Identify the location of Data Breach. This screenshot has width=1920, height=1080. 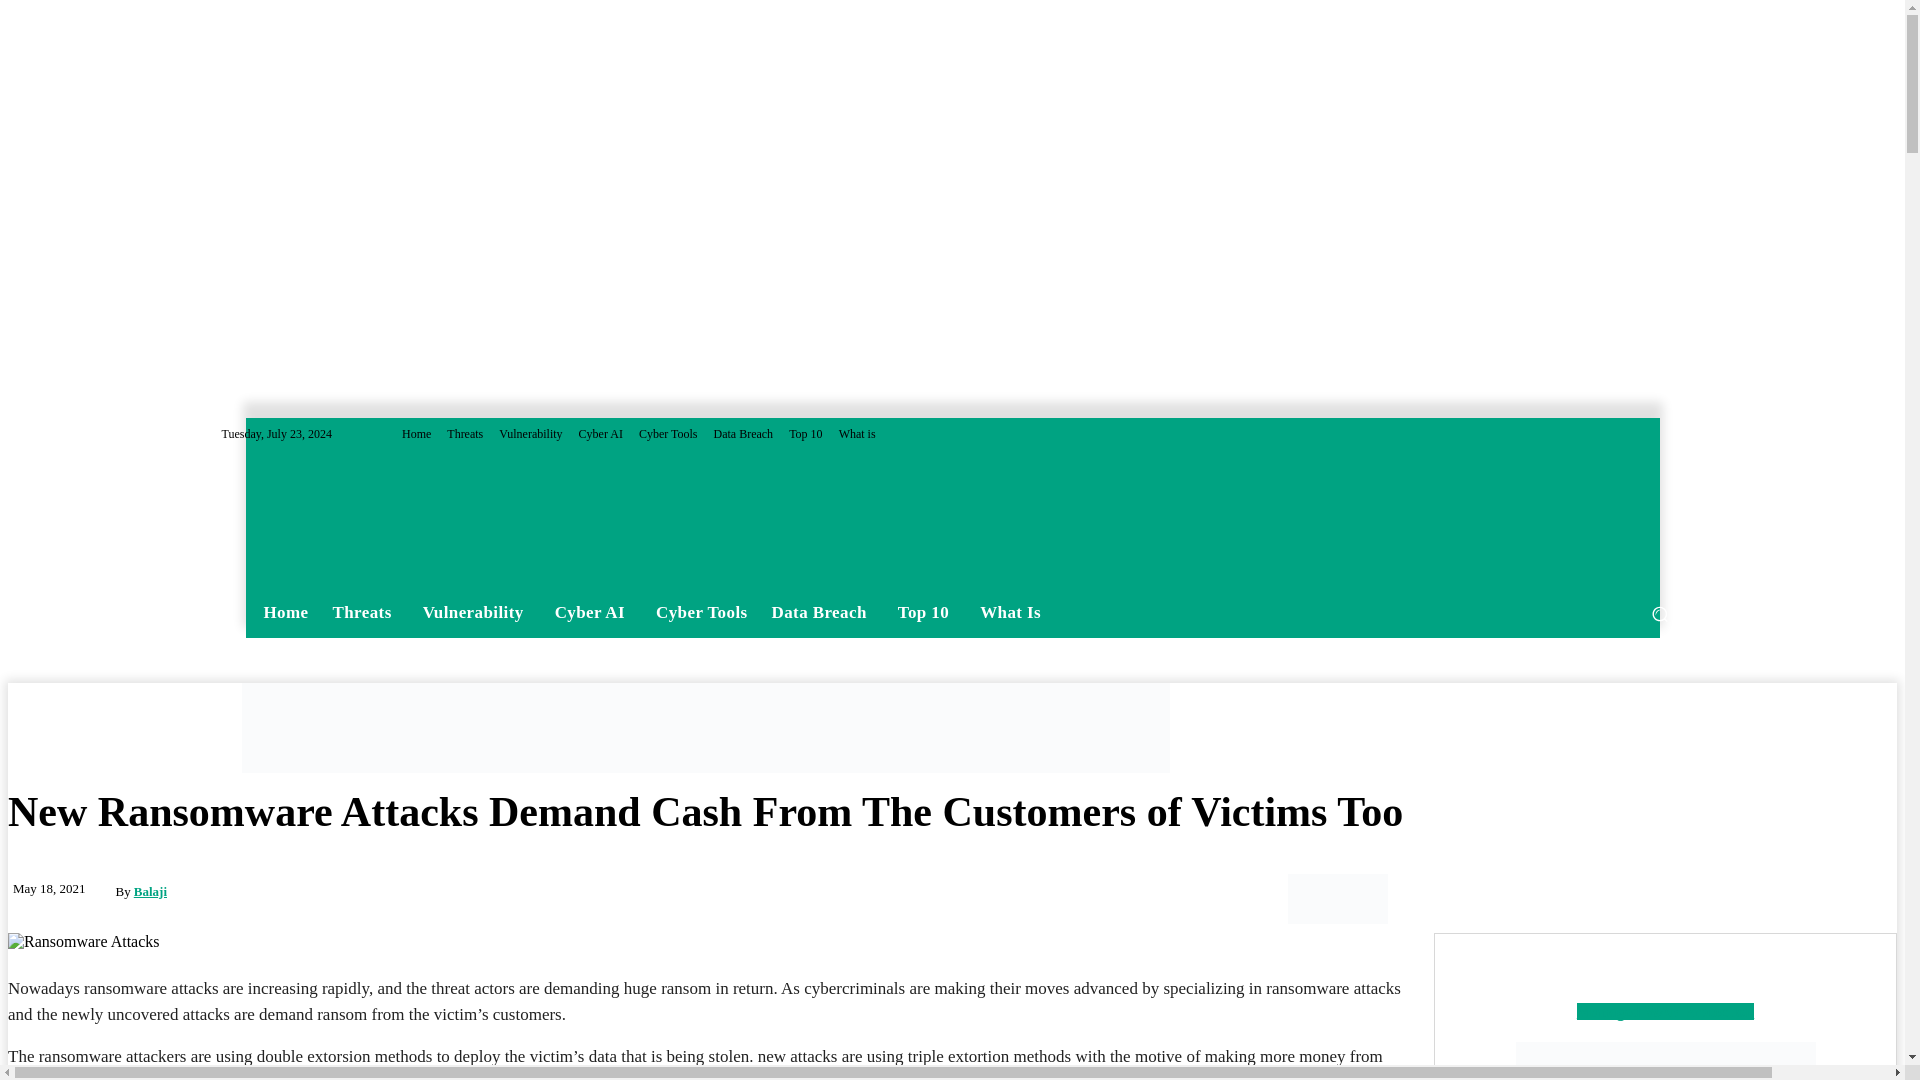
(742, 433).